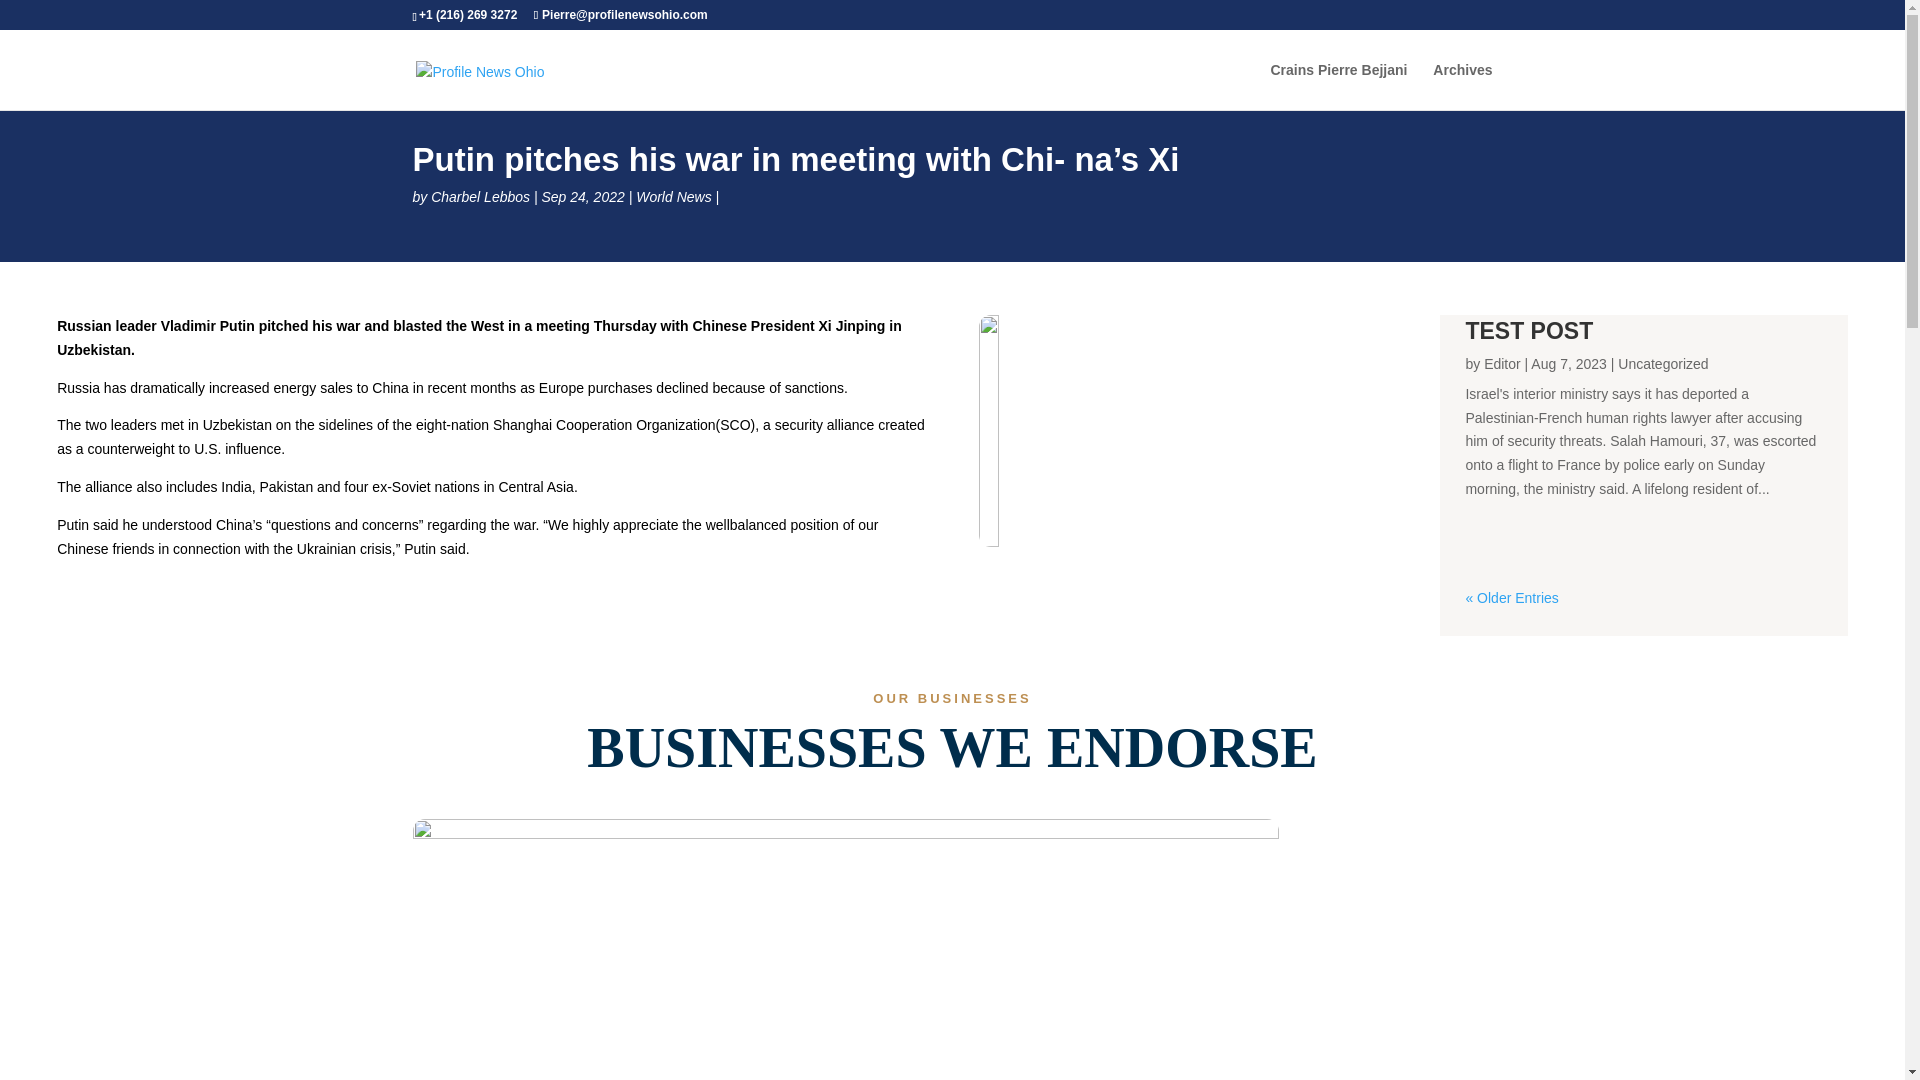  What do you see at coordinates (1338, 86) in the screenshot?
I see `Crains Pierre Bejjani` at bounding box center [1338, 86].